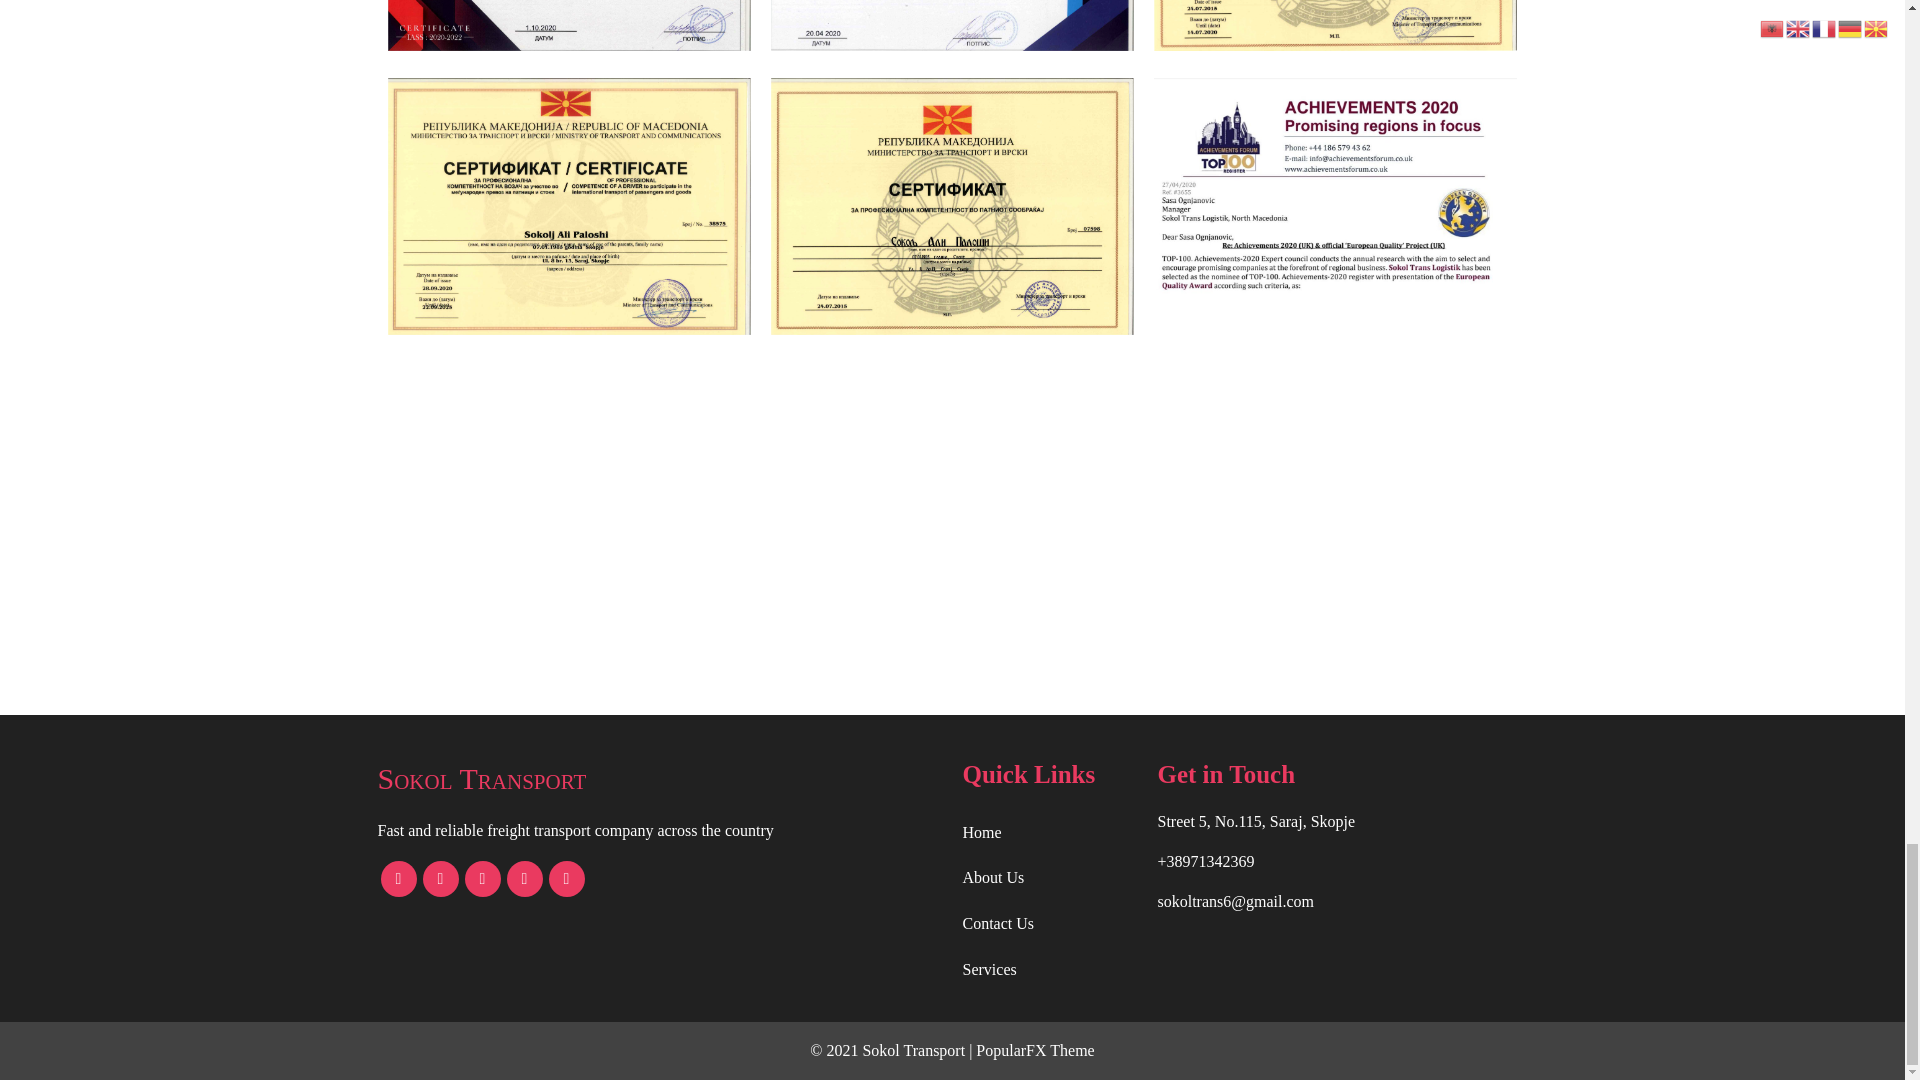 This screenshot has width=1920, height=1080. I want to click on Certificat 6, so click(952, 206).